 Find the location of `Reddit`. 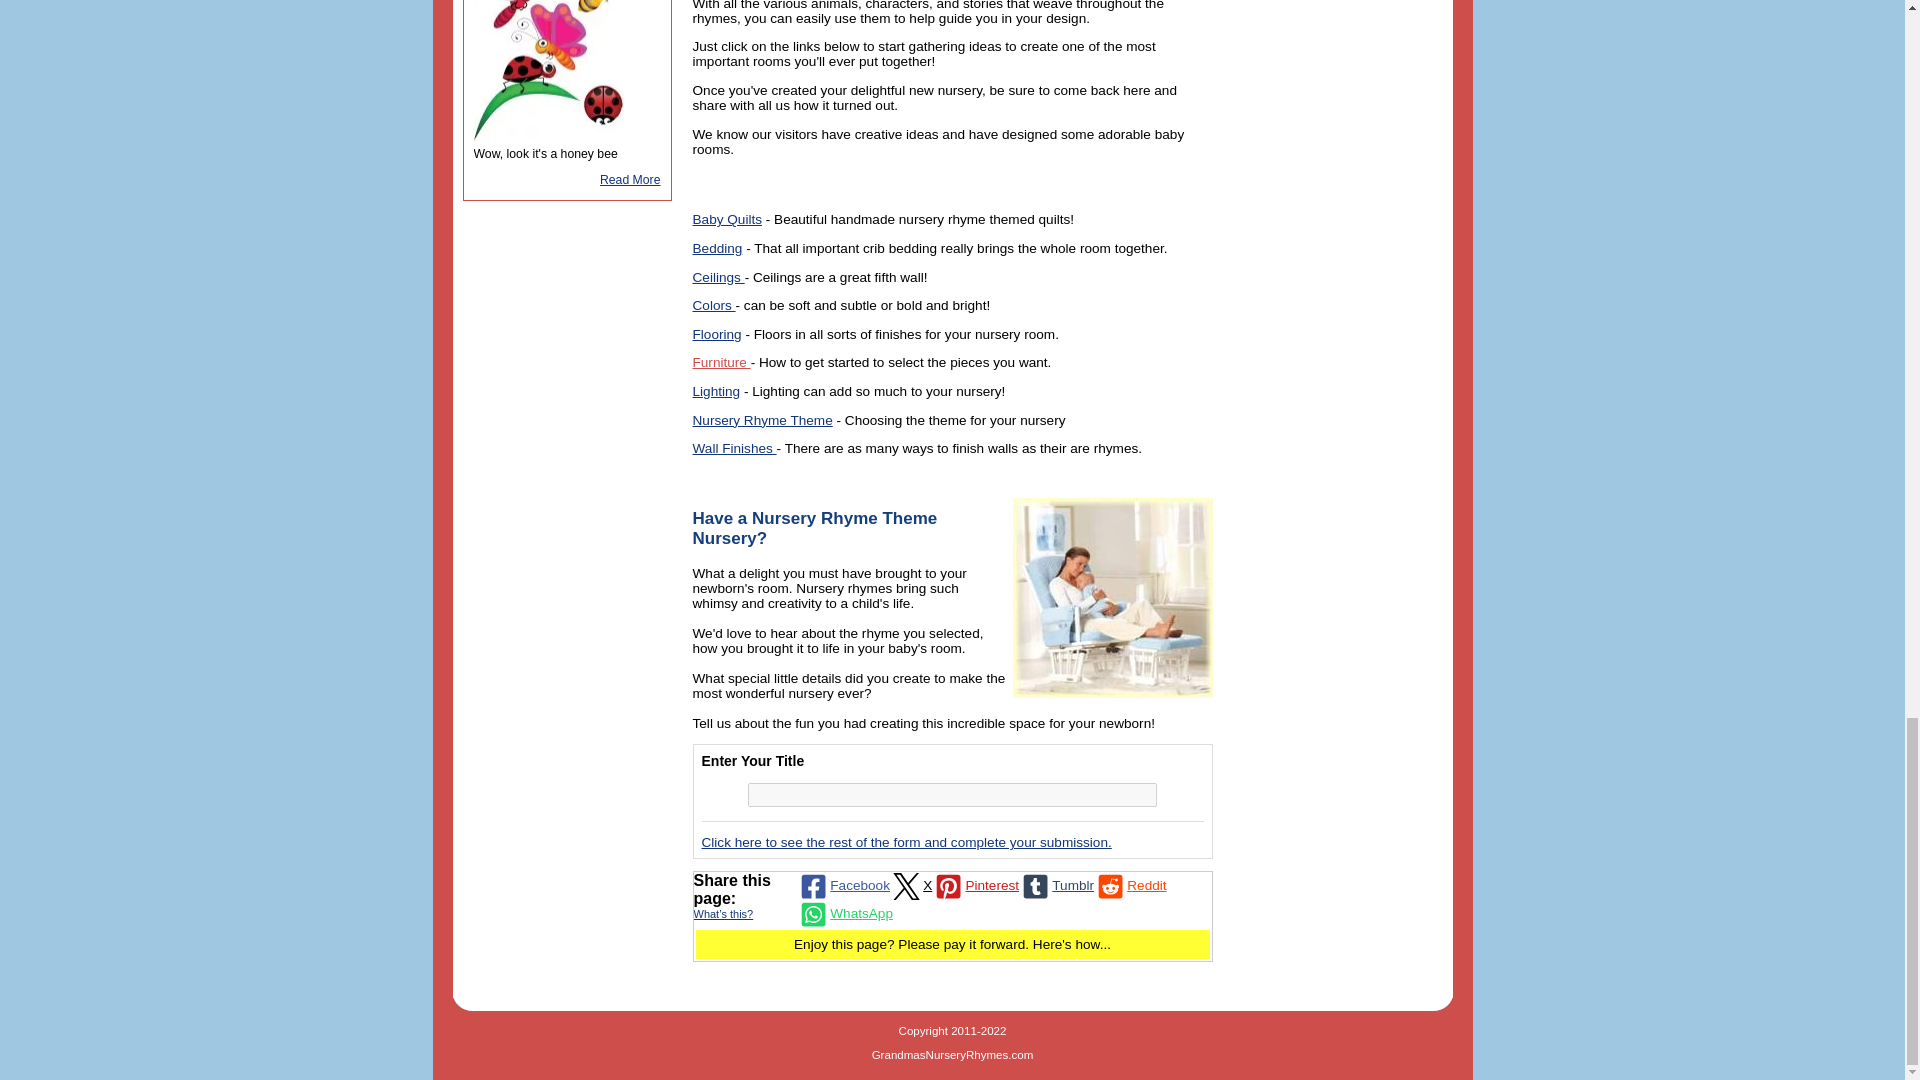

Reddit is located at coordinates (1130, 885).